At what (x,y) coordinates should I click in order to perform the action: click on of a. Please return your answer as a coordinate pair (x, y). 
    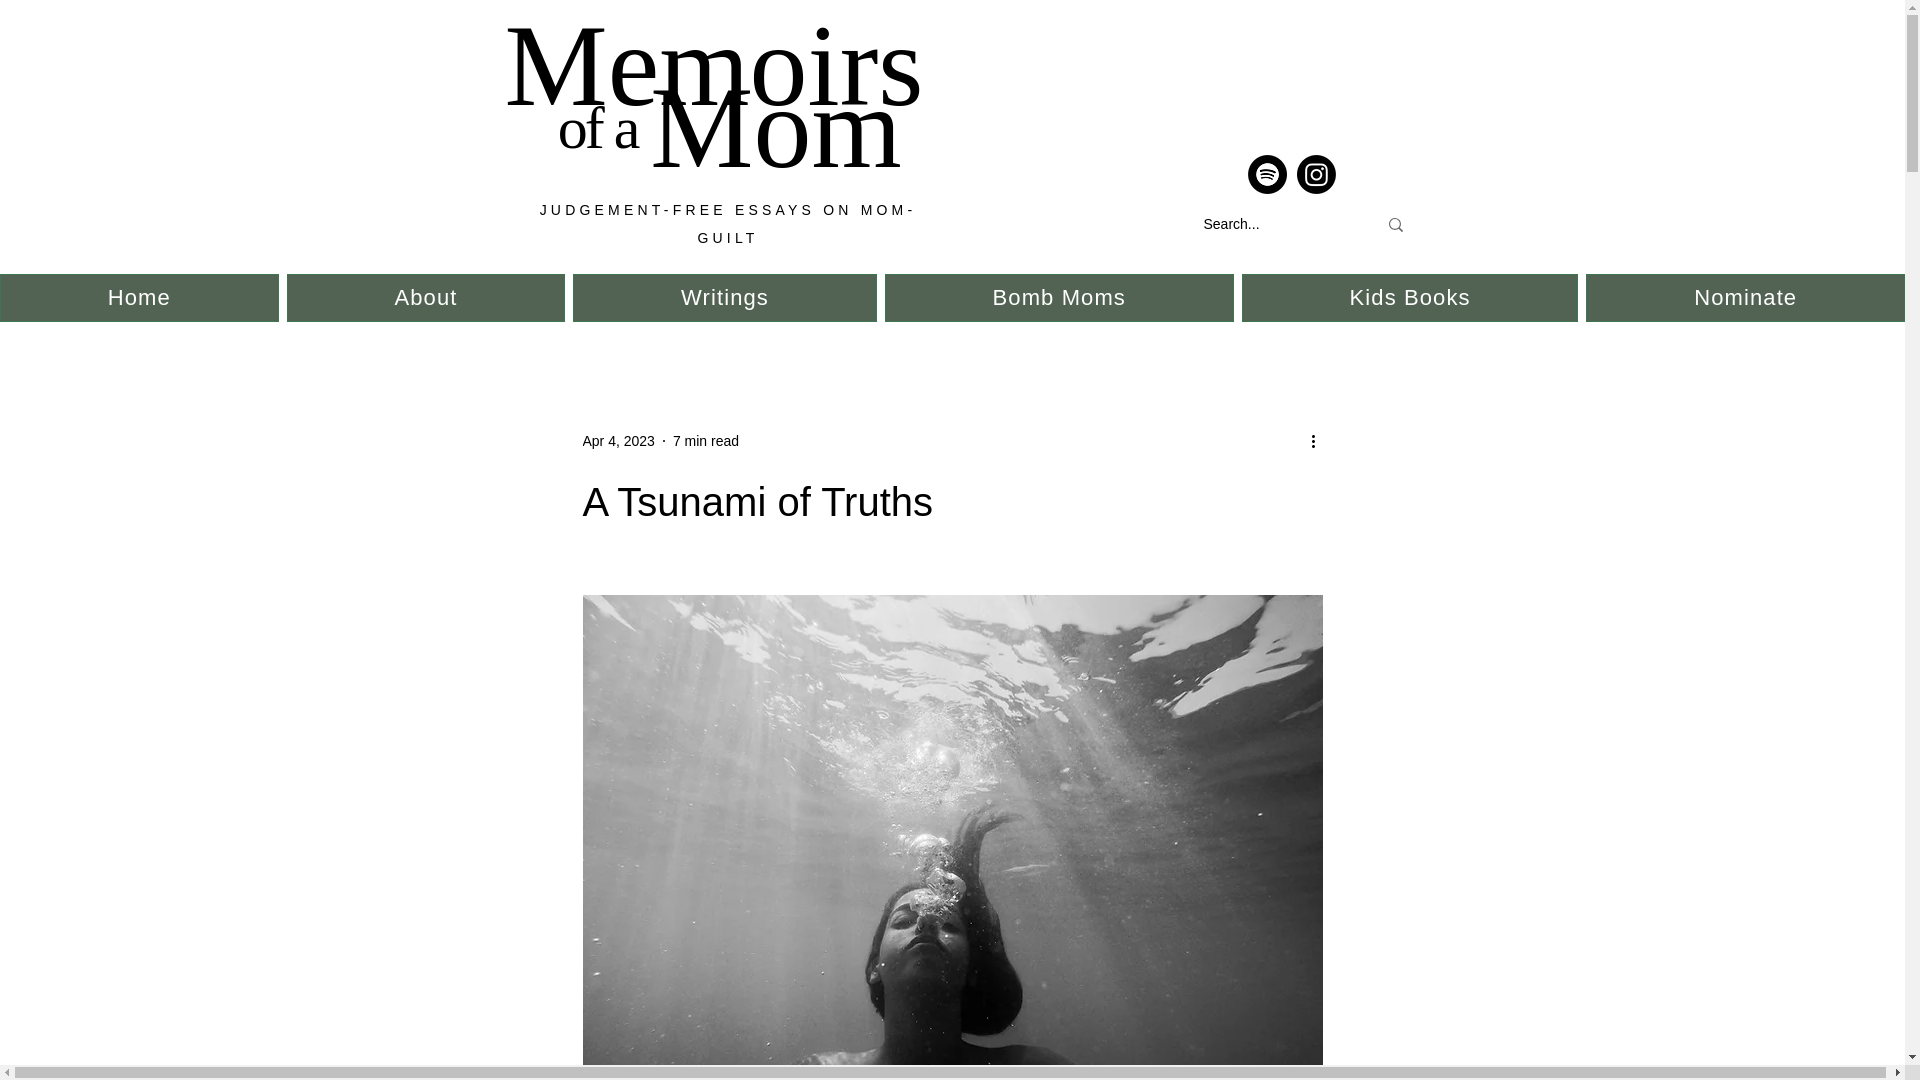
    Looking at the image, I should click on (598, 128).